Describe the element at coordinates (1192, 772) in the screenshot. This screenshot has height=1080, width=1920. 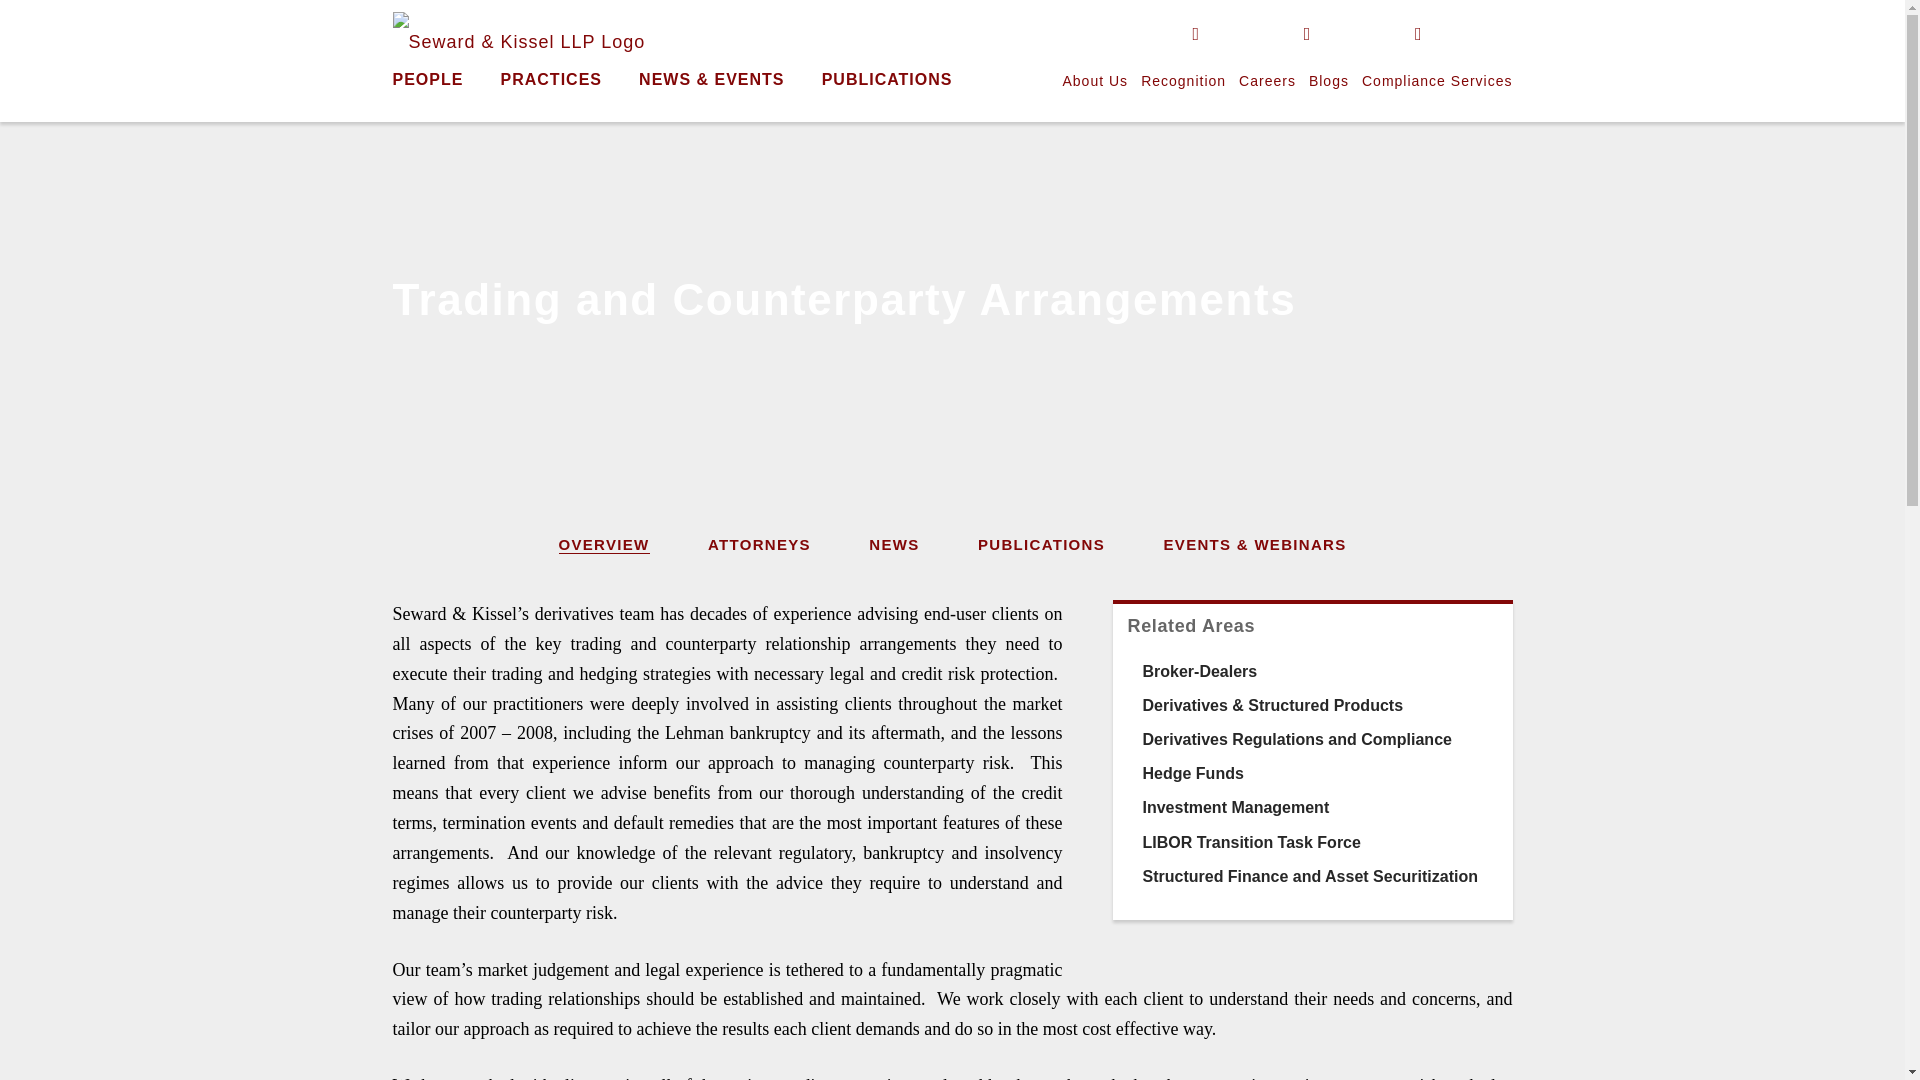
I see `Hedge Funds` at that location.